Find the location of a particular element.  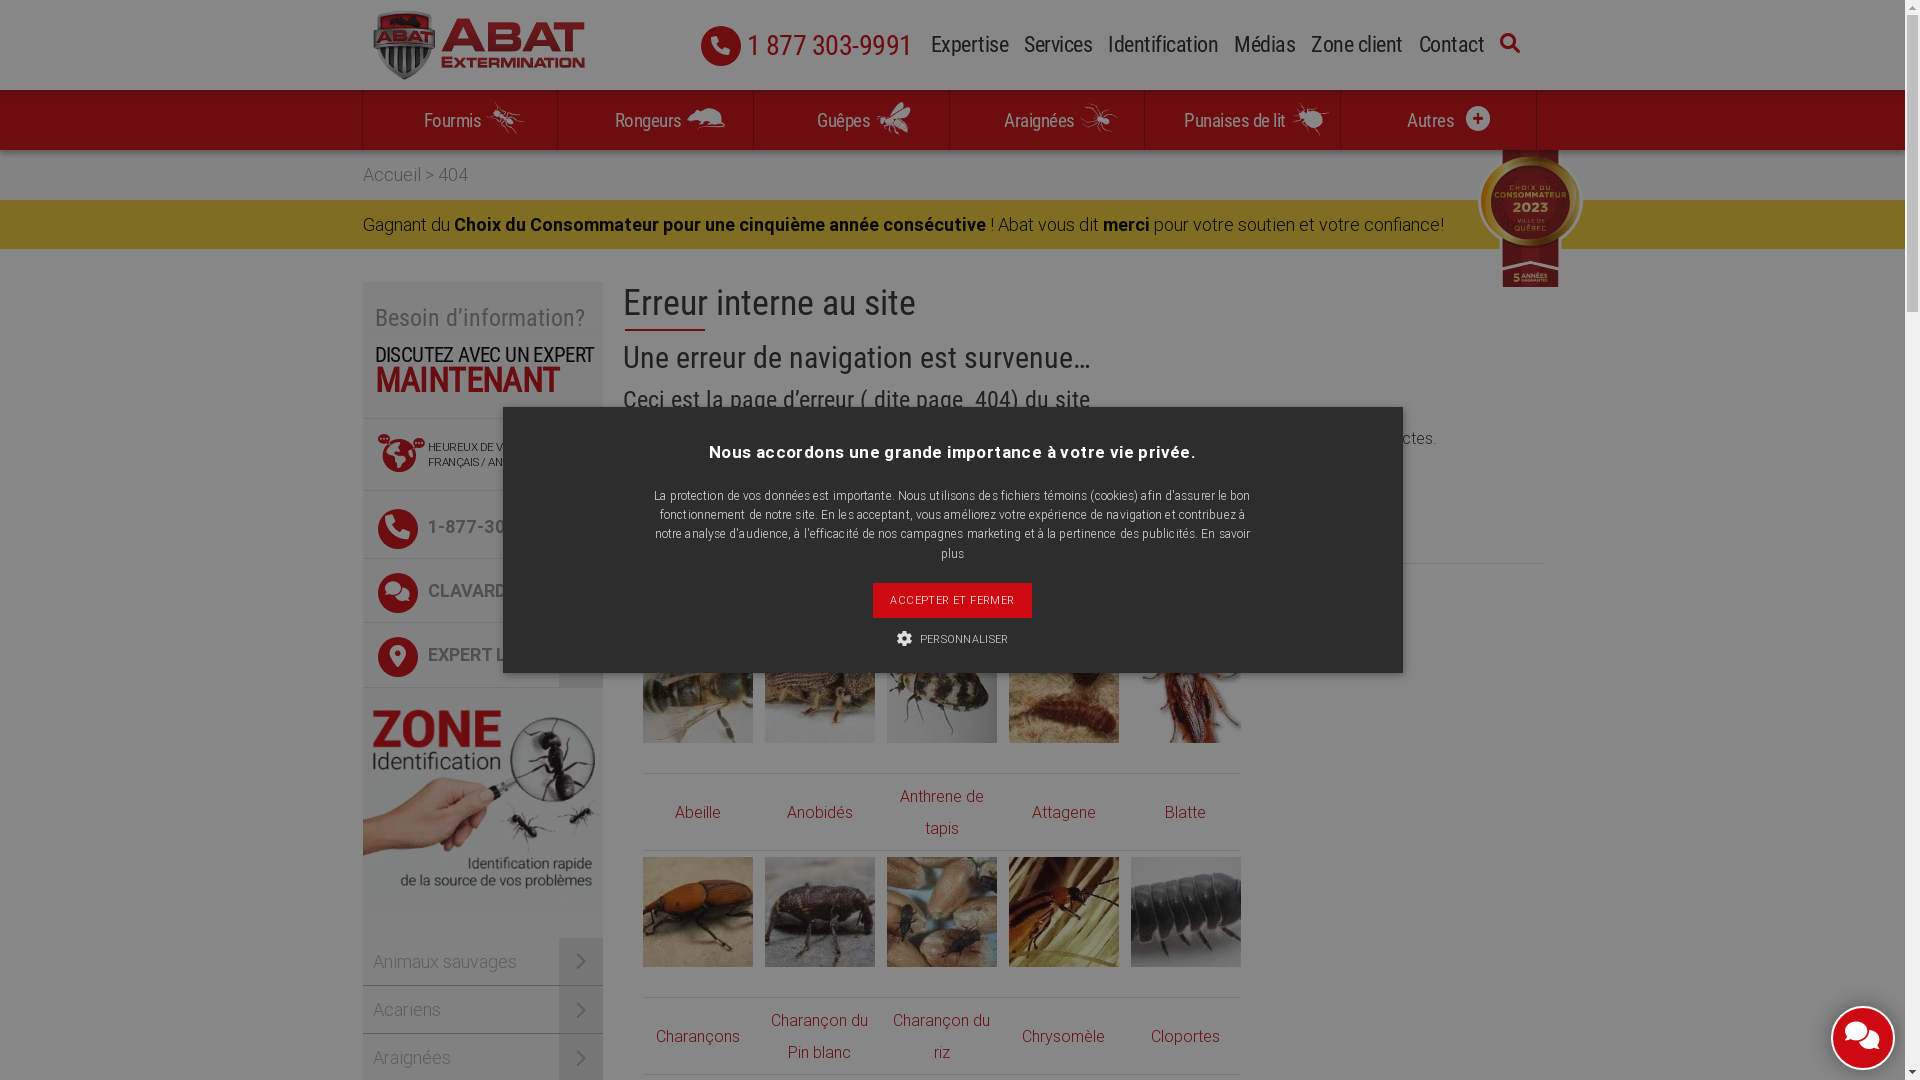

EXPERT LOCAL is located at coordinates (482, 655).